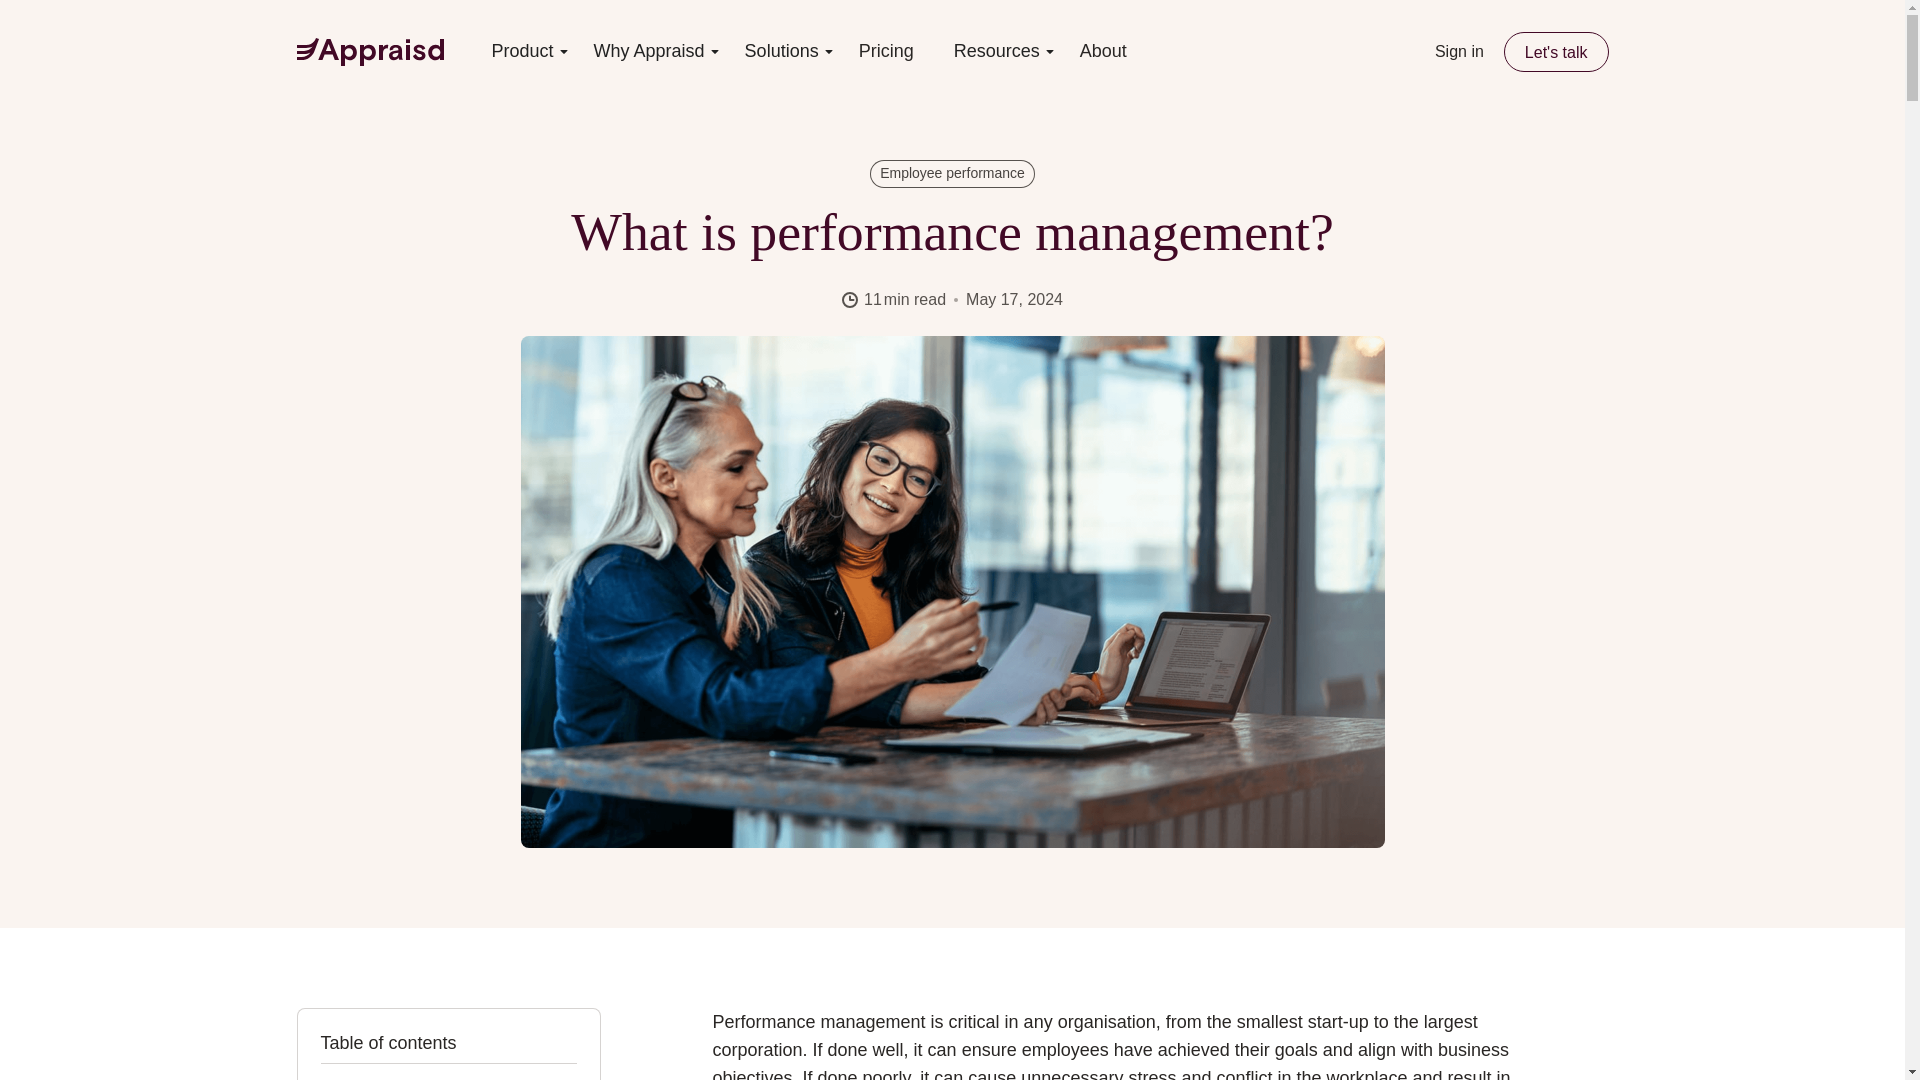 The image size is (1920, 1080). I want to click on Pricing, so click(886, 52).